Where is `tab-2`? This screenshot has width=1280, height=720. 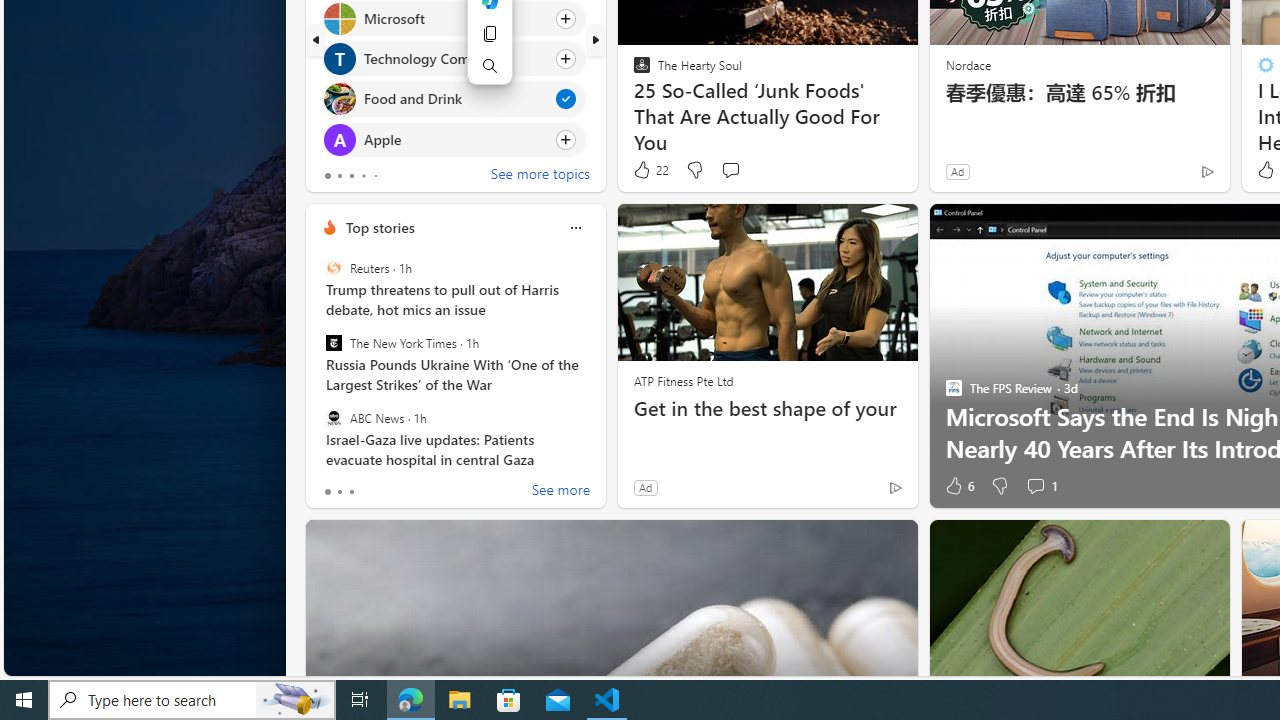
tab-2 is located at coordinates (352, 492).